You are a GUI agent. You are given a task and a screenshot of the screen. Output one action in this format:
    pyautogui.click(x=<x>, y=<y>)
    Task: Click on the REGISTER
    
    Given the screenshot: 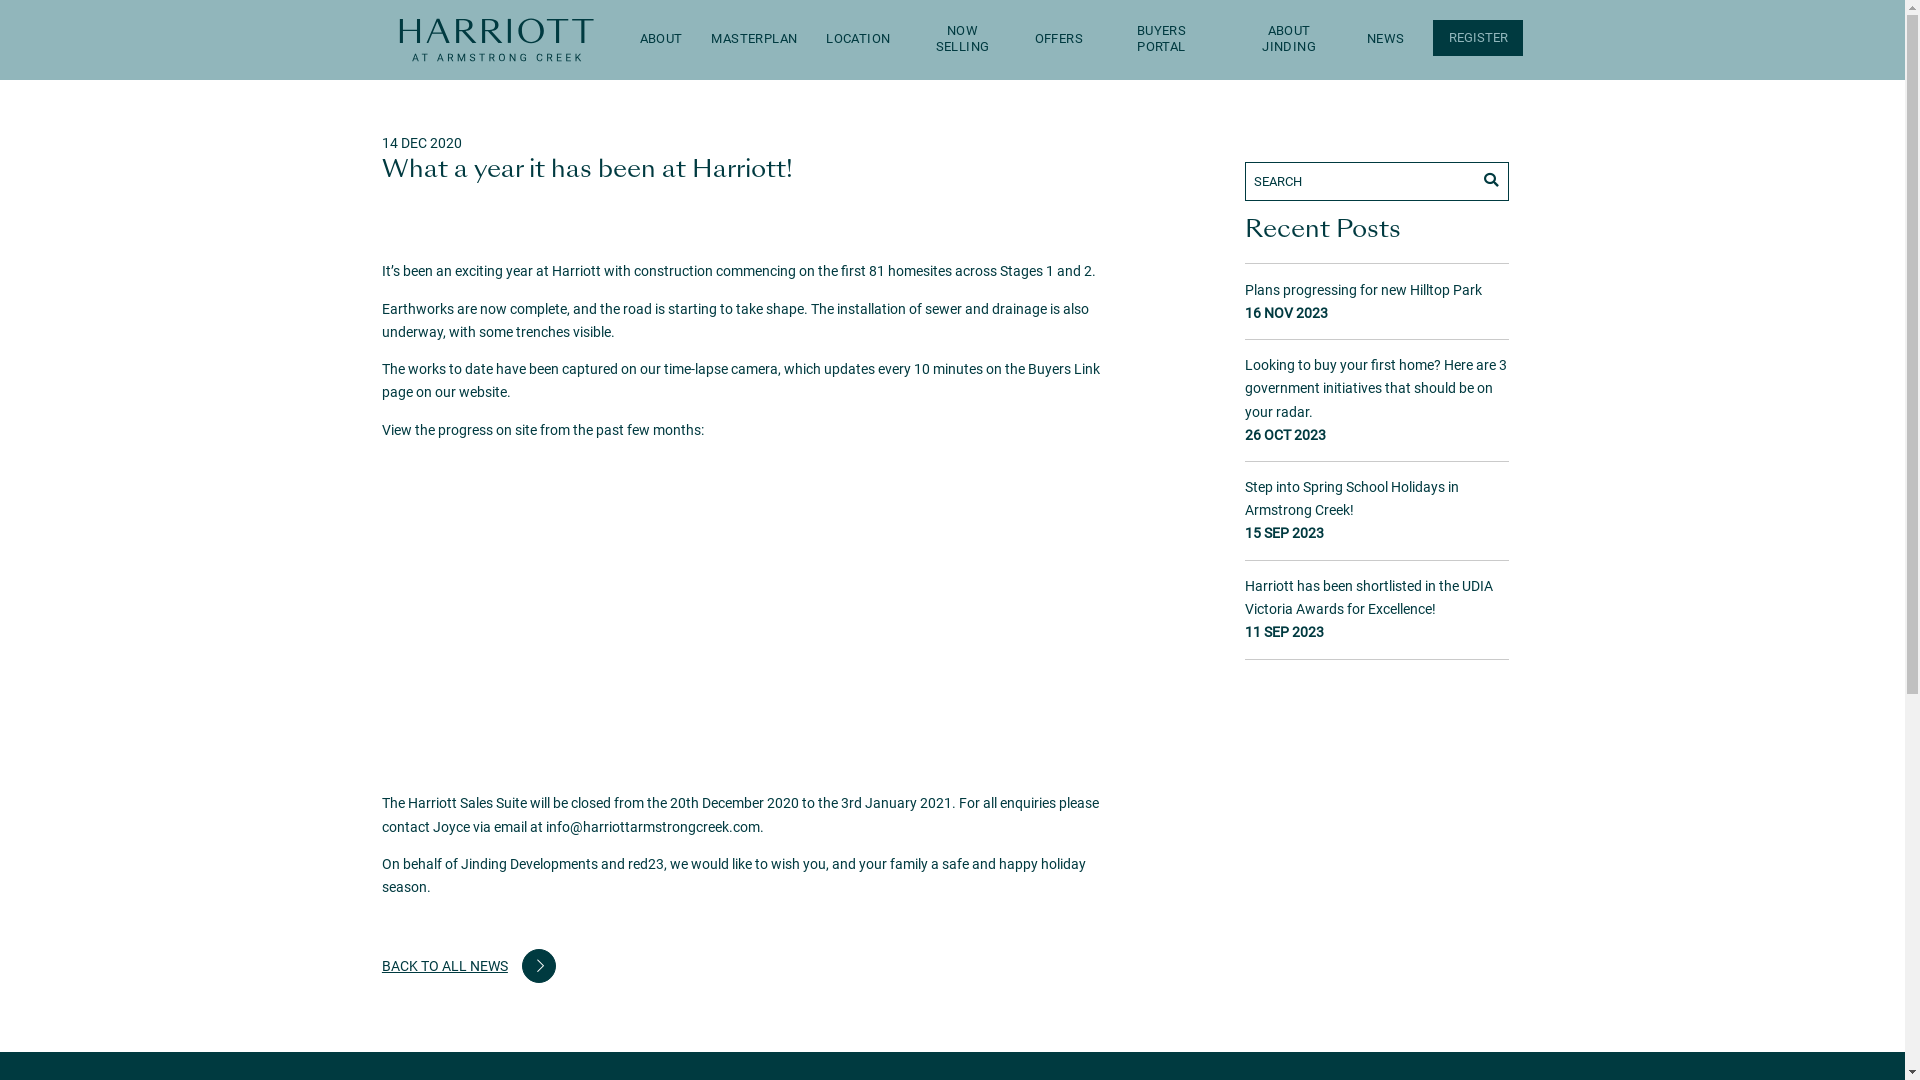 What is the action you would take?
    pyautogui.click(x=1478, y=38)
    